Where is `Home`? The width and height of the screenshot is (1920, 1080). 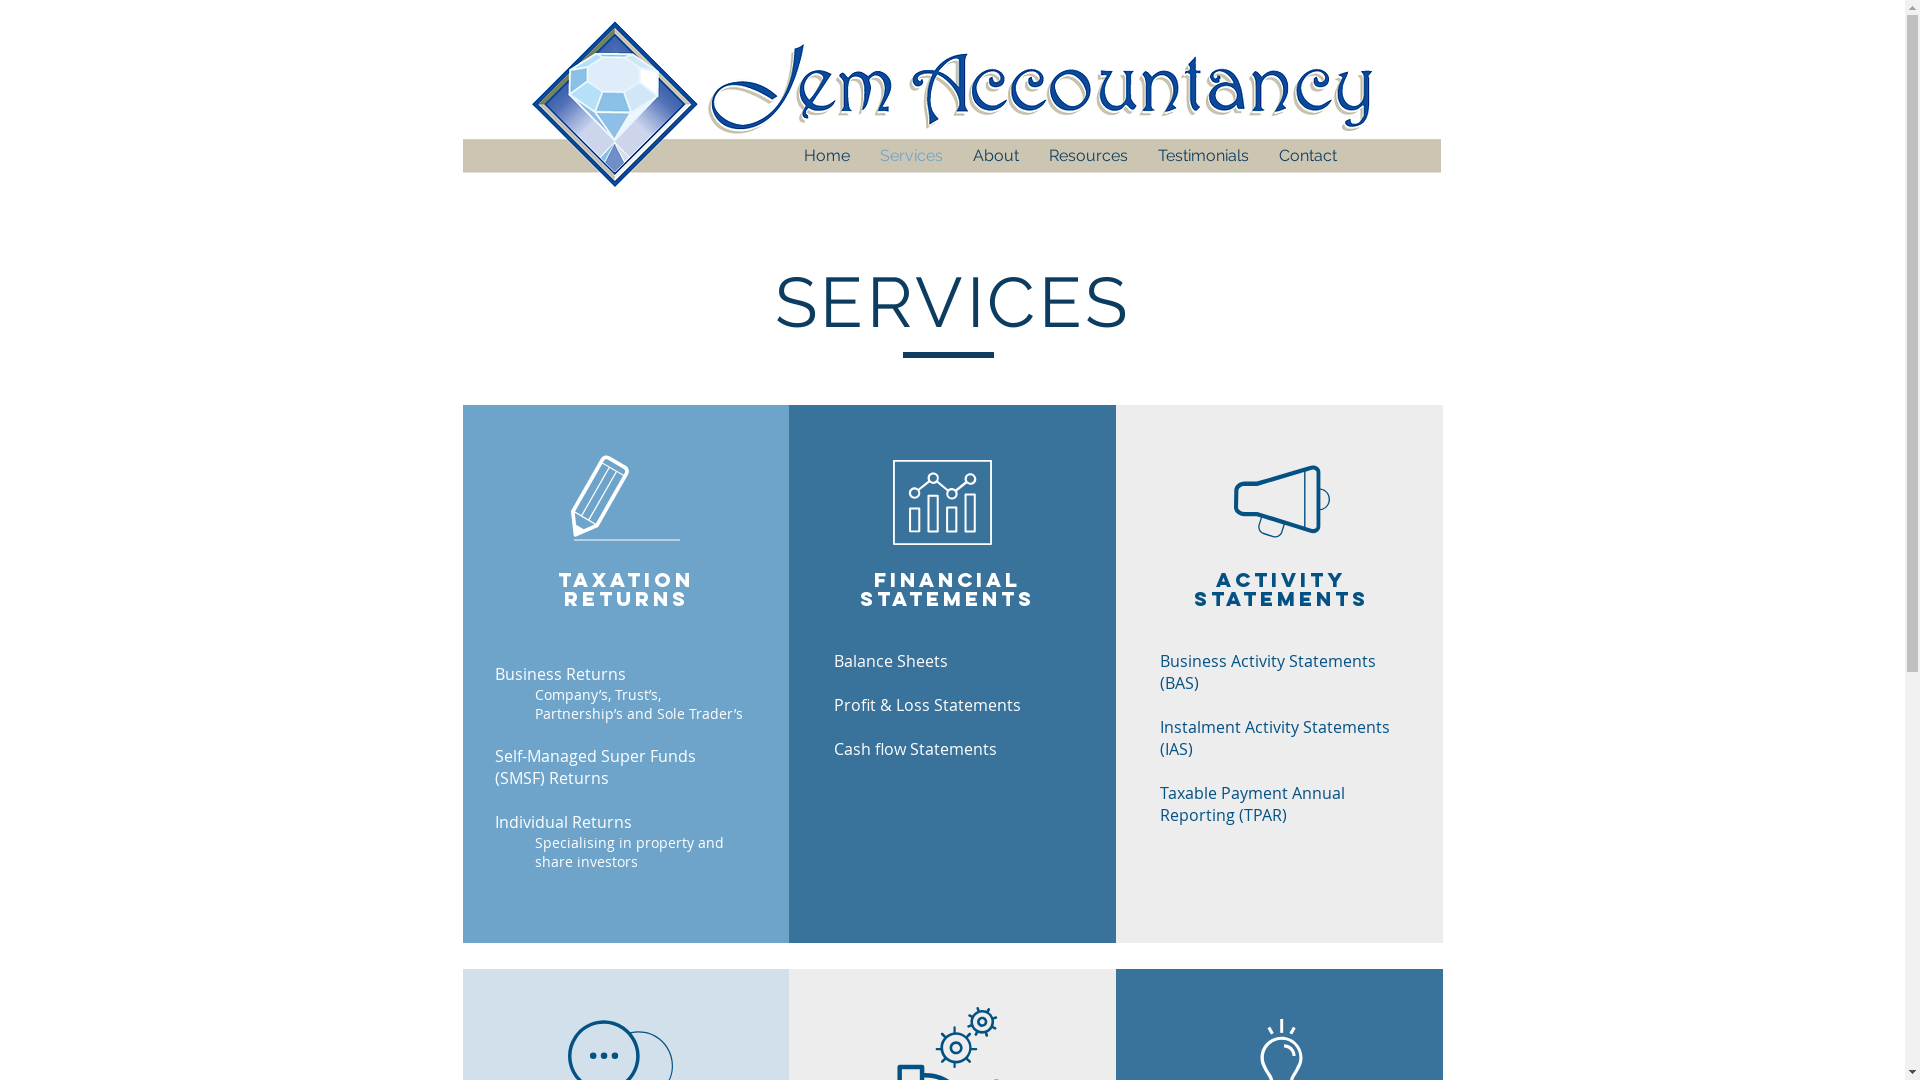 Home is located at coordinates (826, 156).